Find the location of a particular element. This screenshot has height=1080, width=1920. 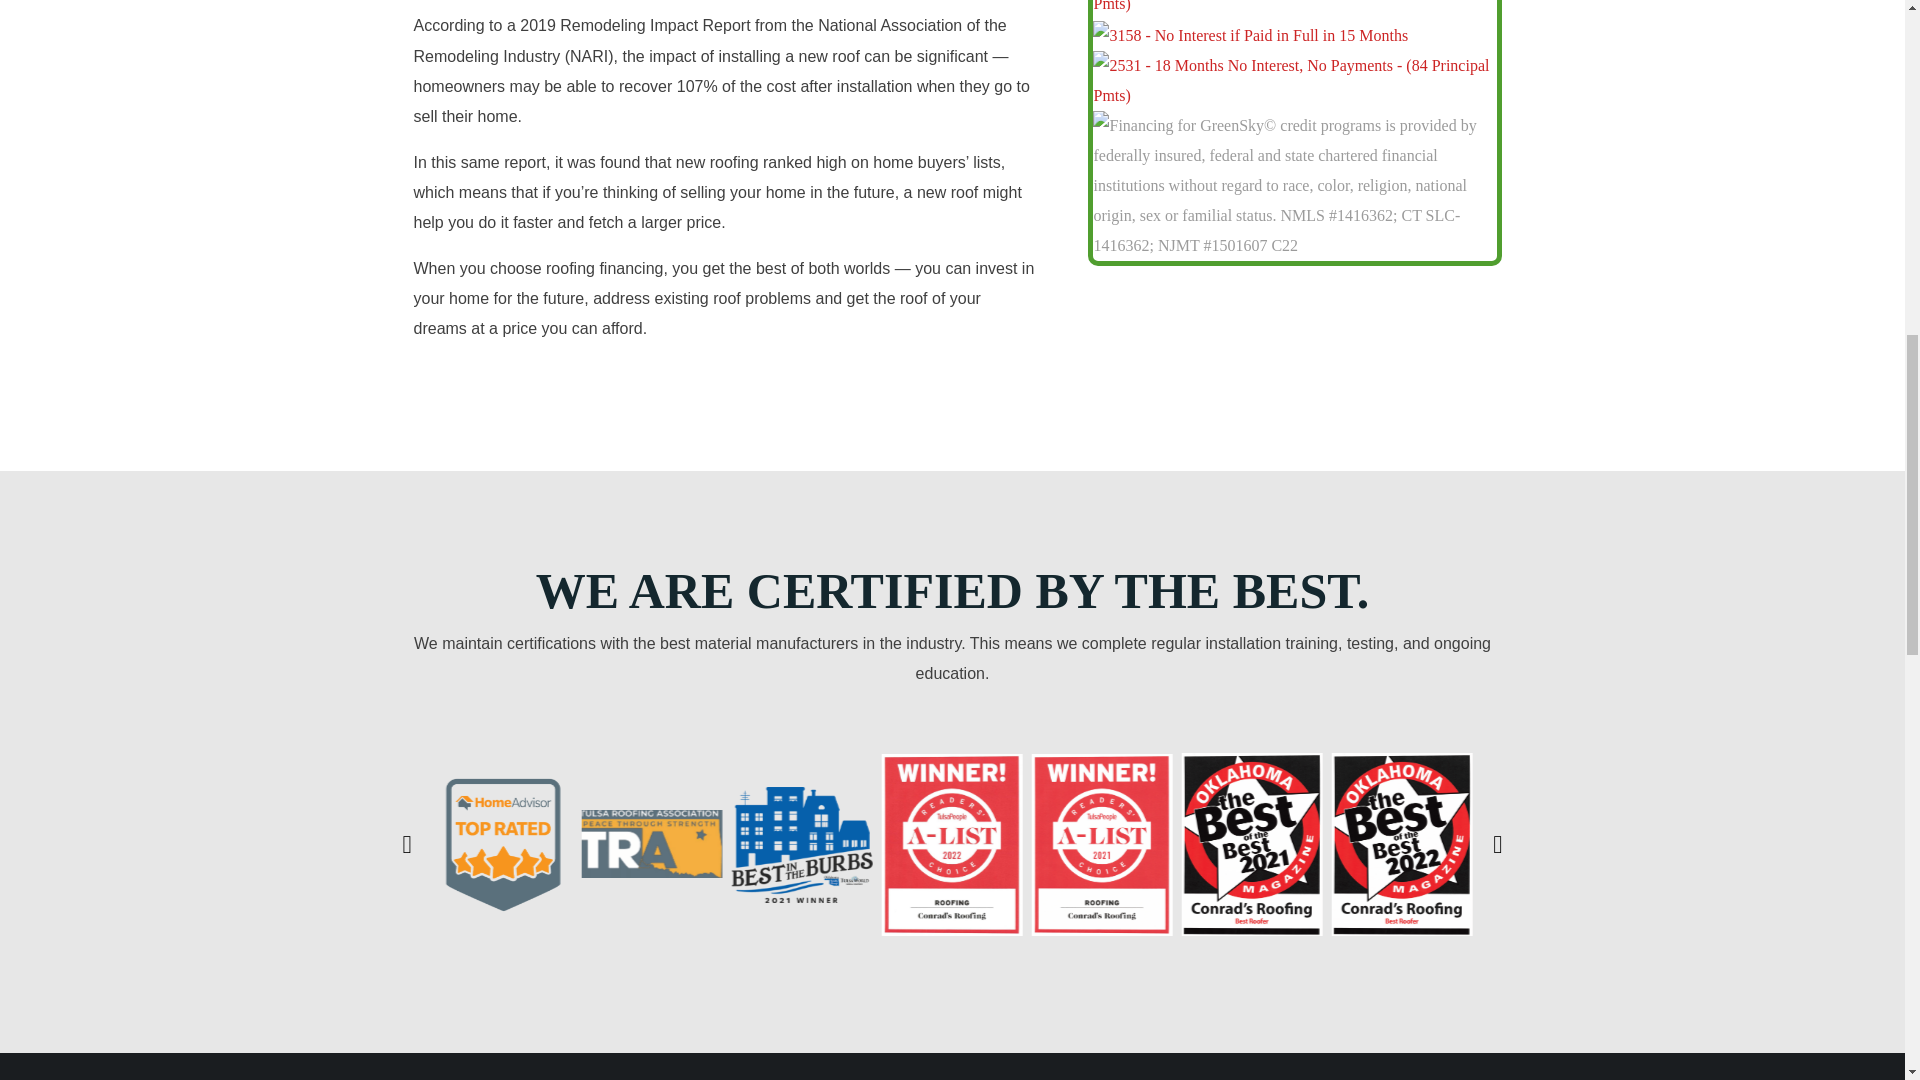

ABOUT is located at coordinates (1402, 1071).